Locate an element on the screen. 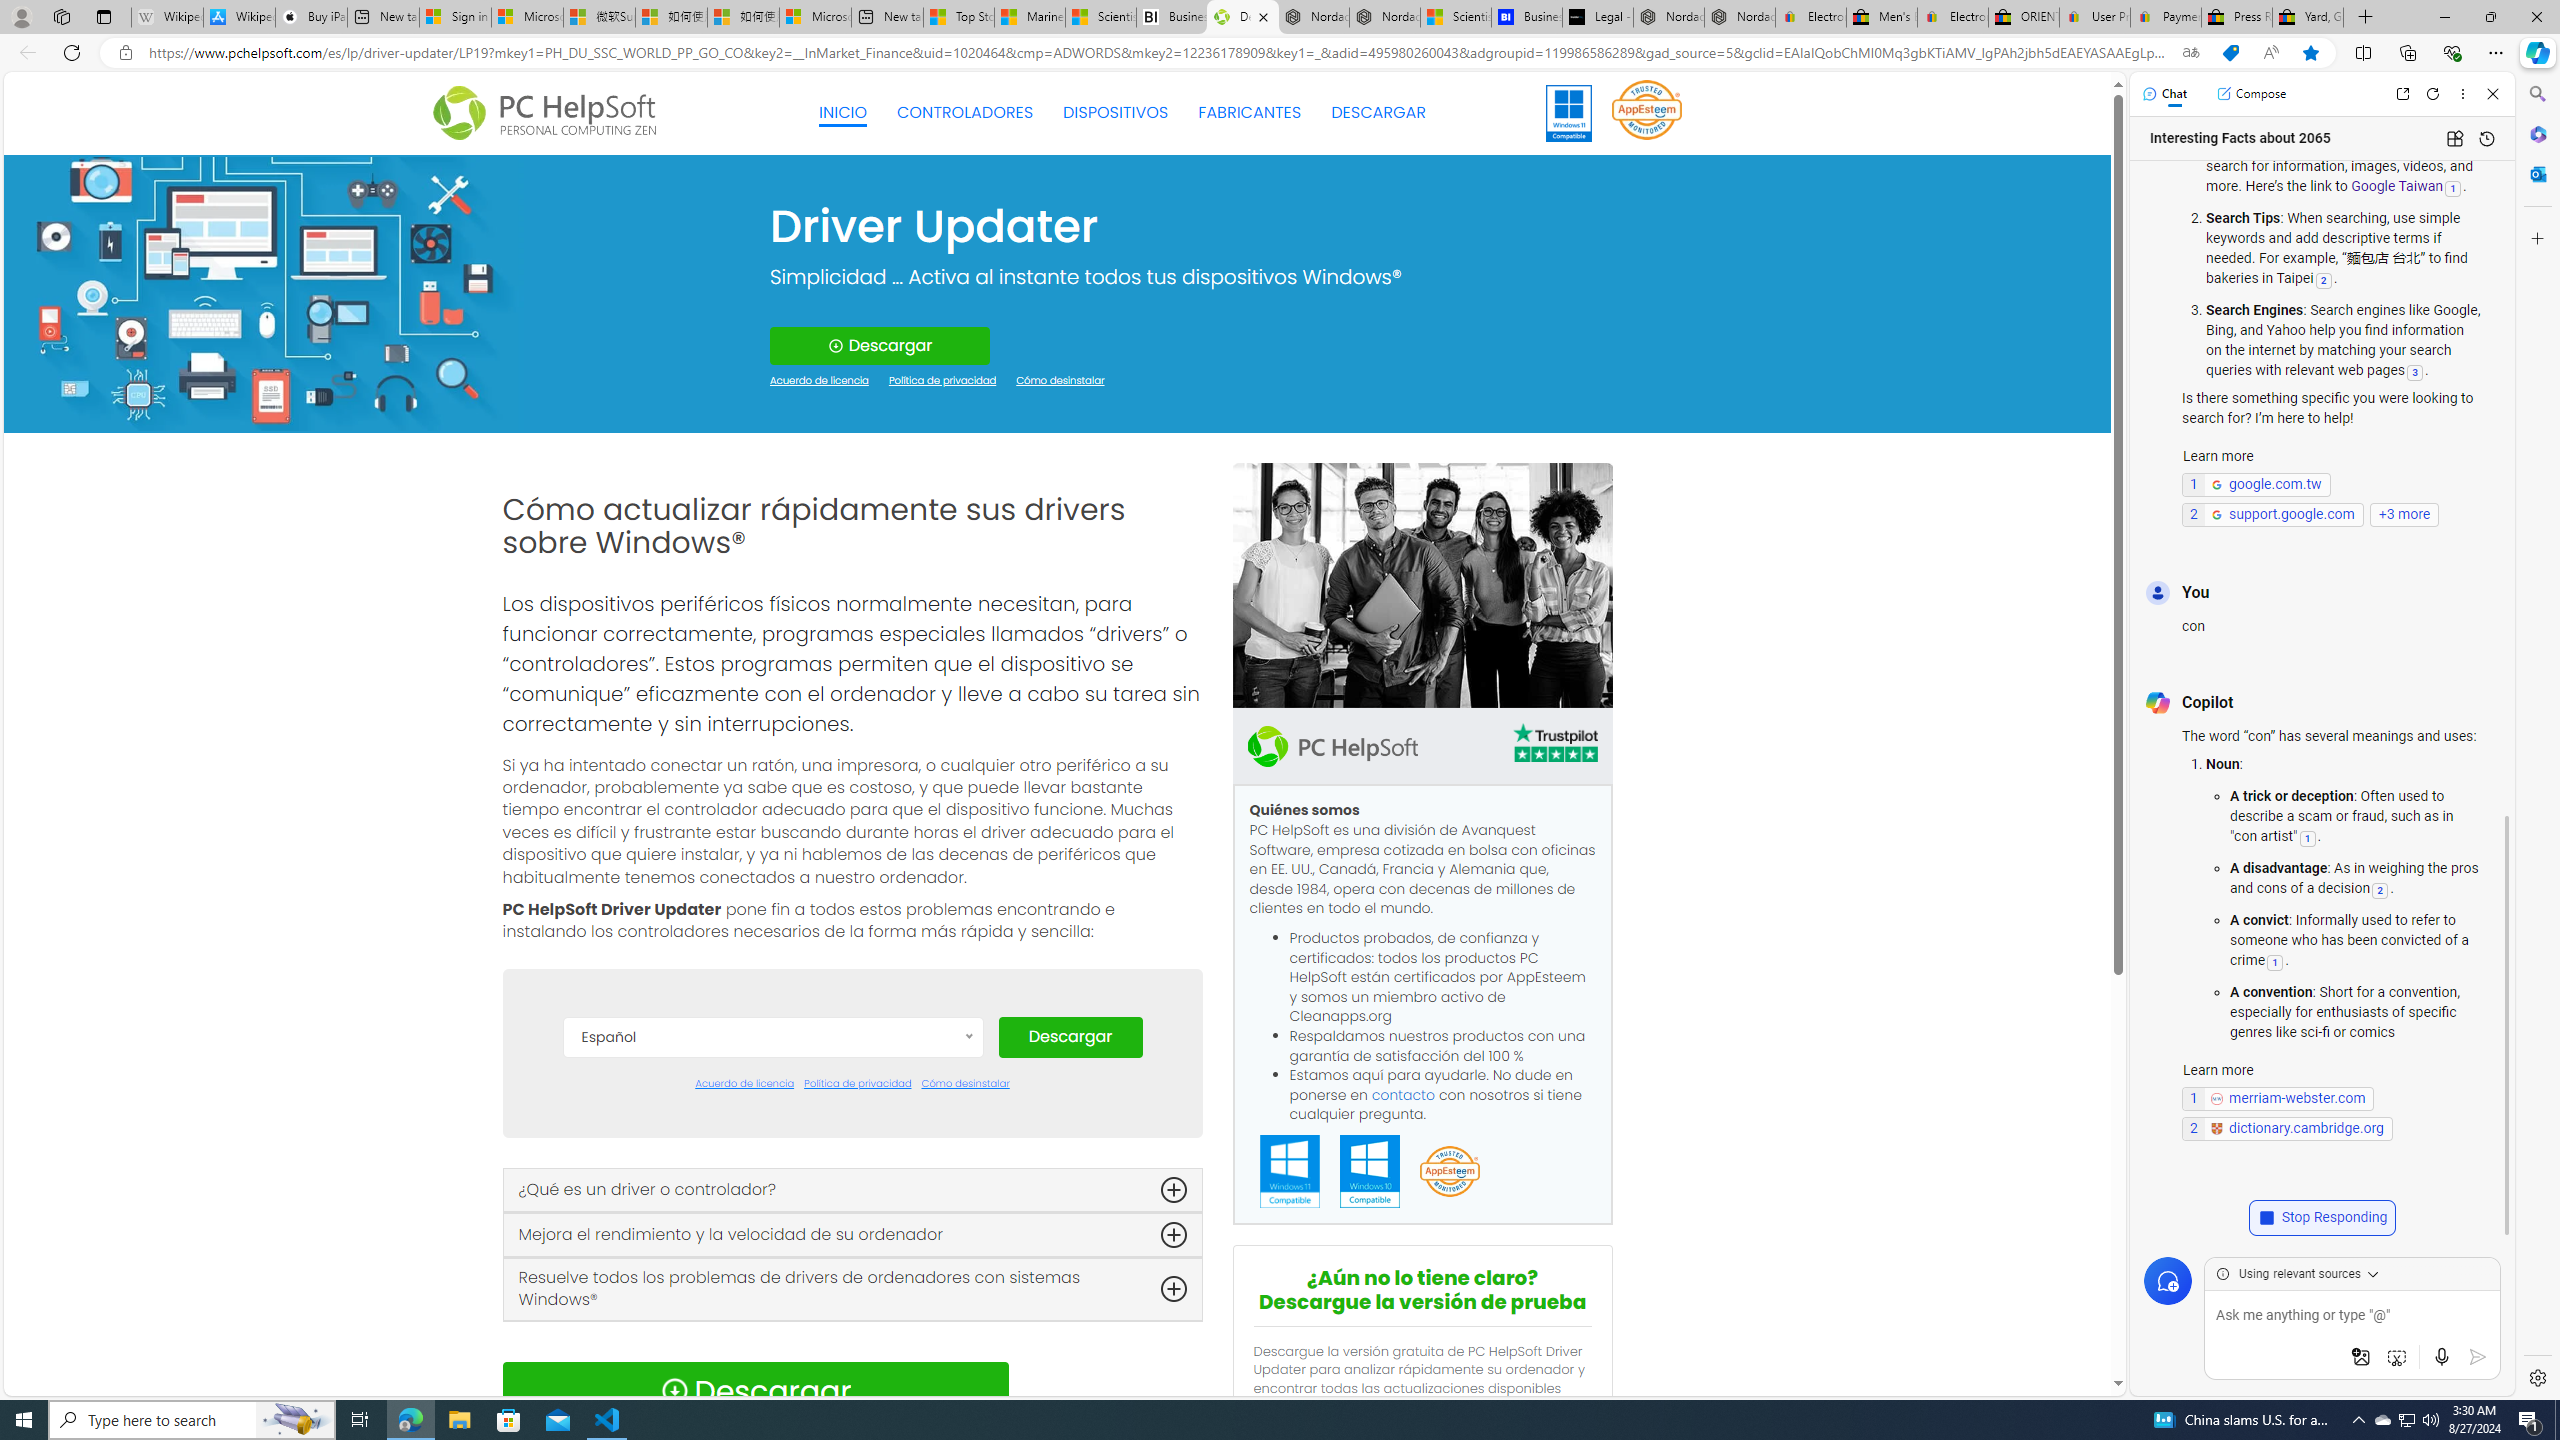  Download Icon is located at coordinates (674, 1391).